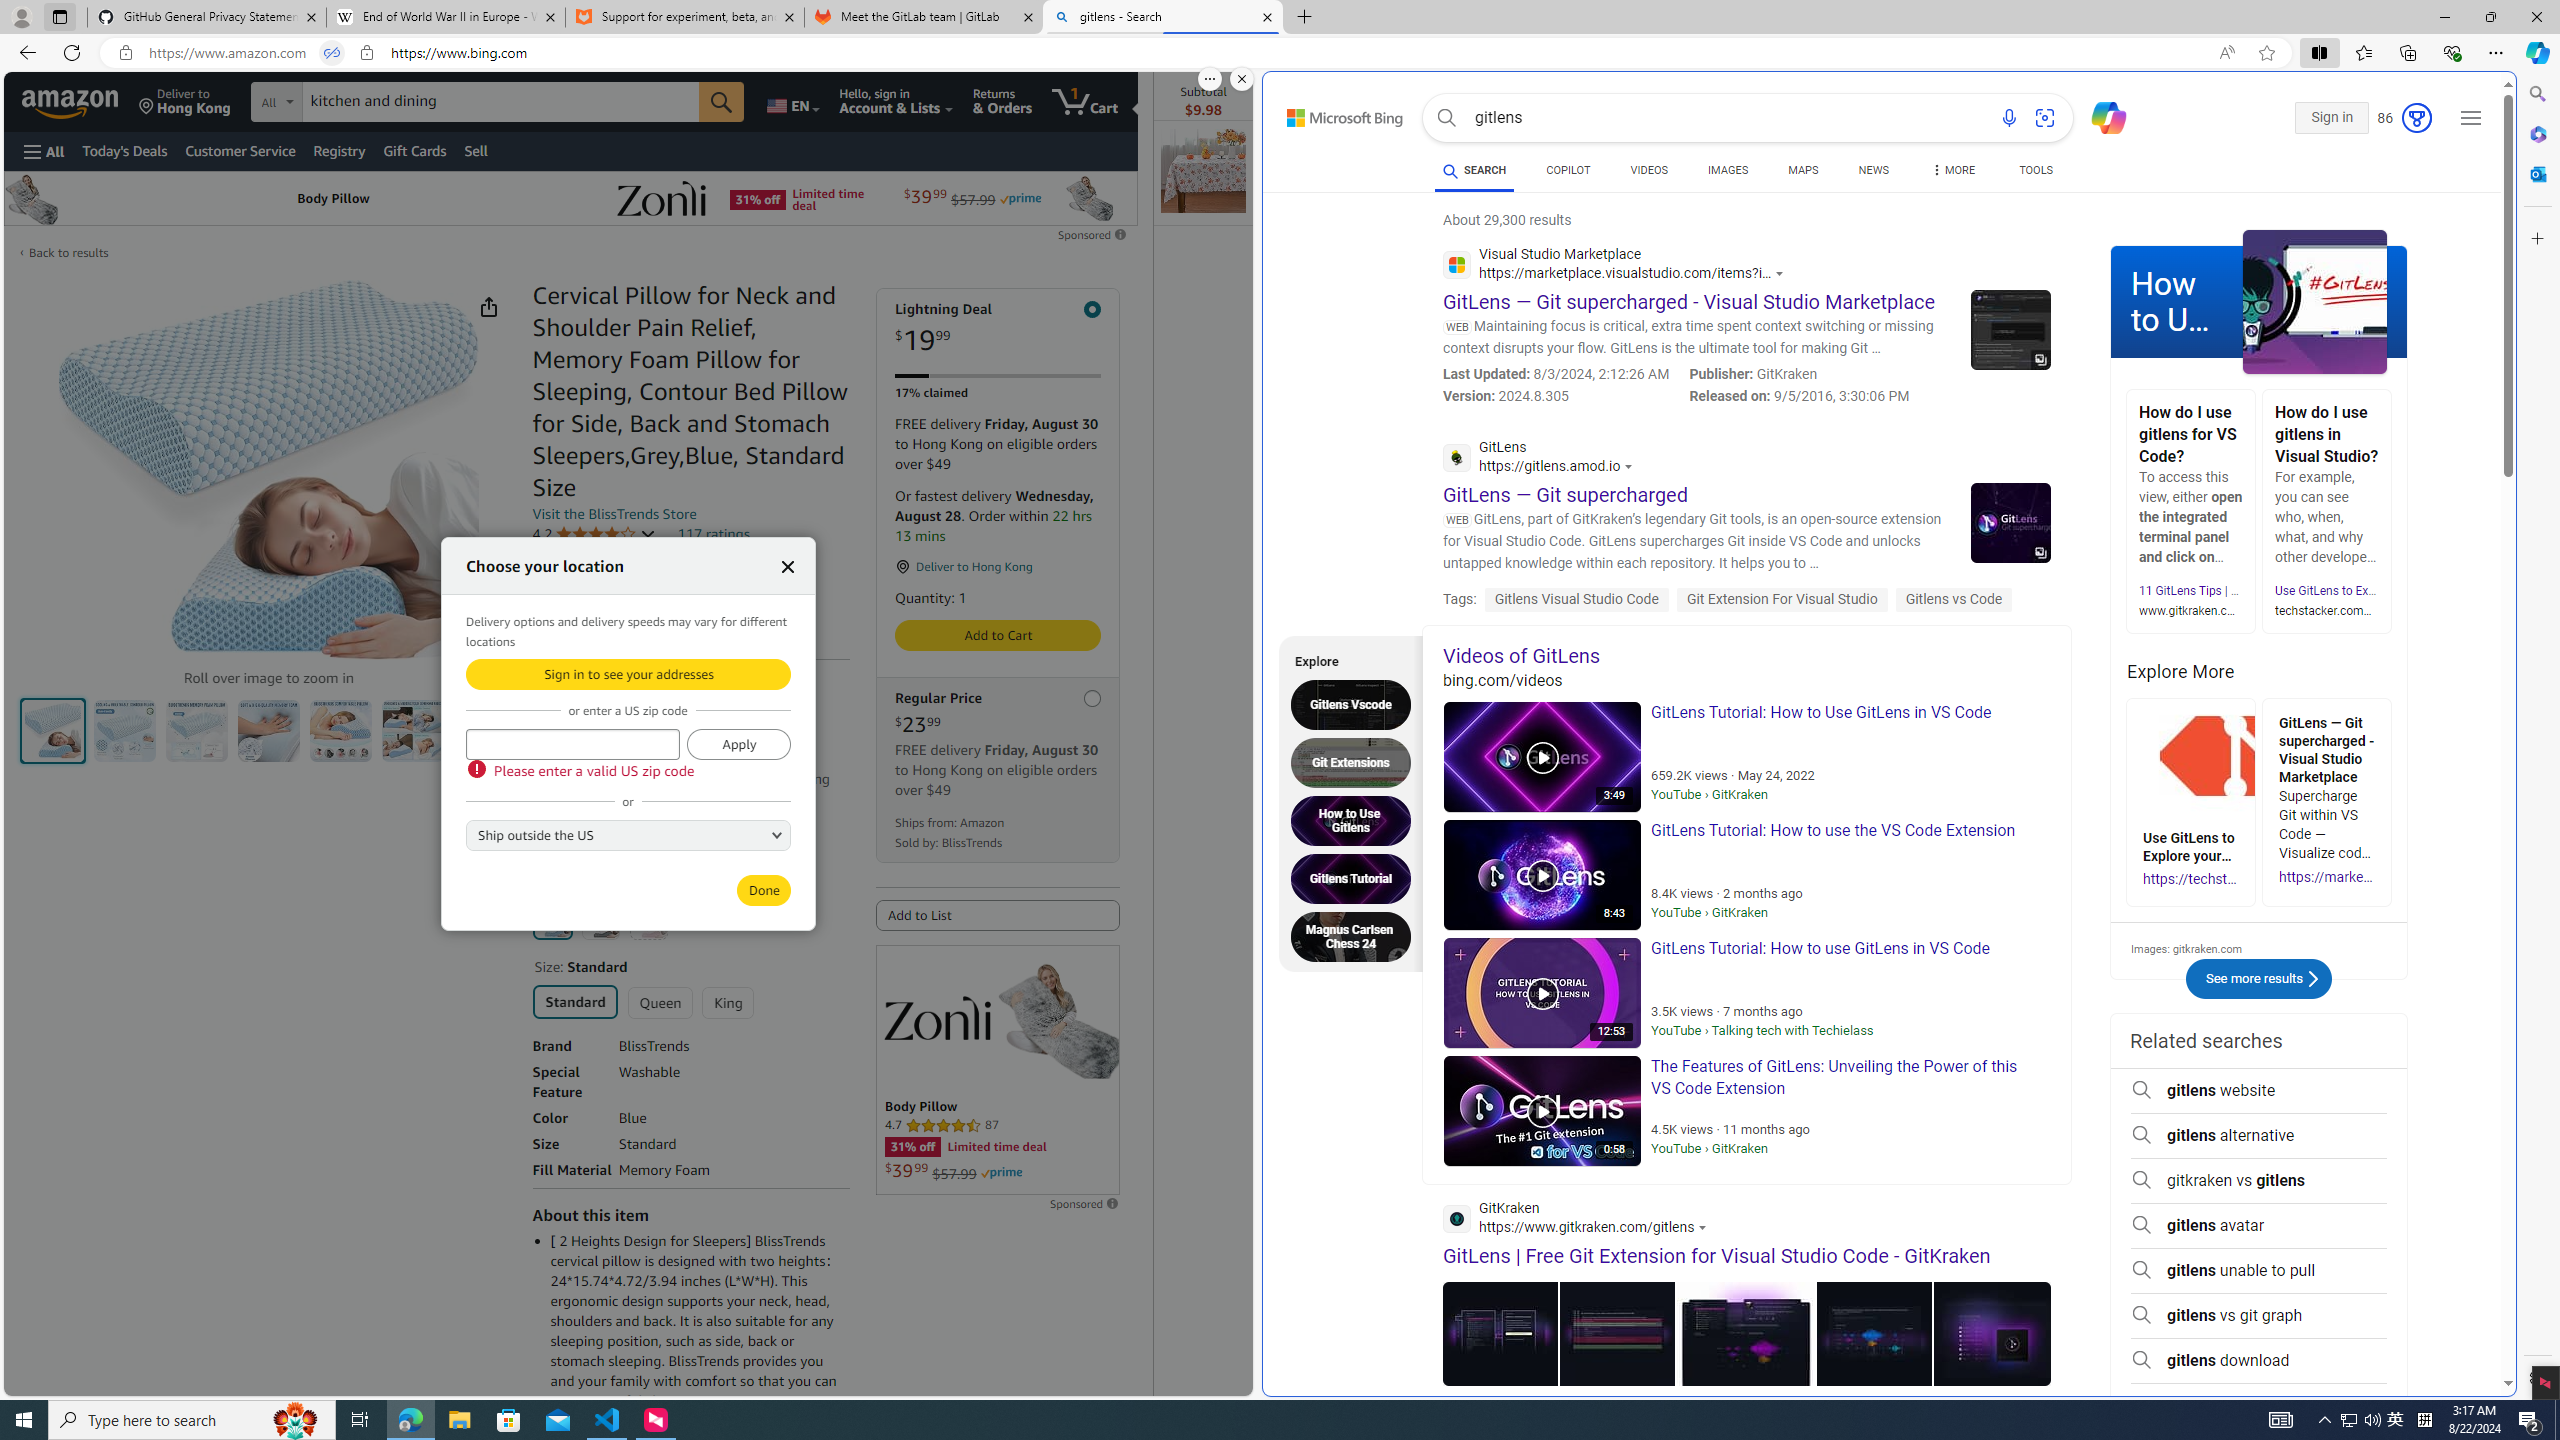 Image resolution: width=2560 pixels, height=1440 pixels. What do you see at coordinates (1446, 118) in the screenshot?
I see `Search button` at bounding box center [1446, 118].